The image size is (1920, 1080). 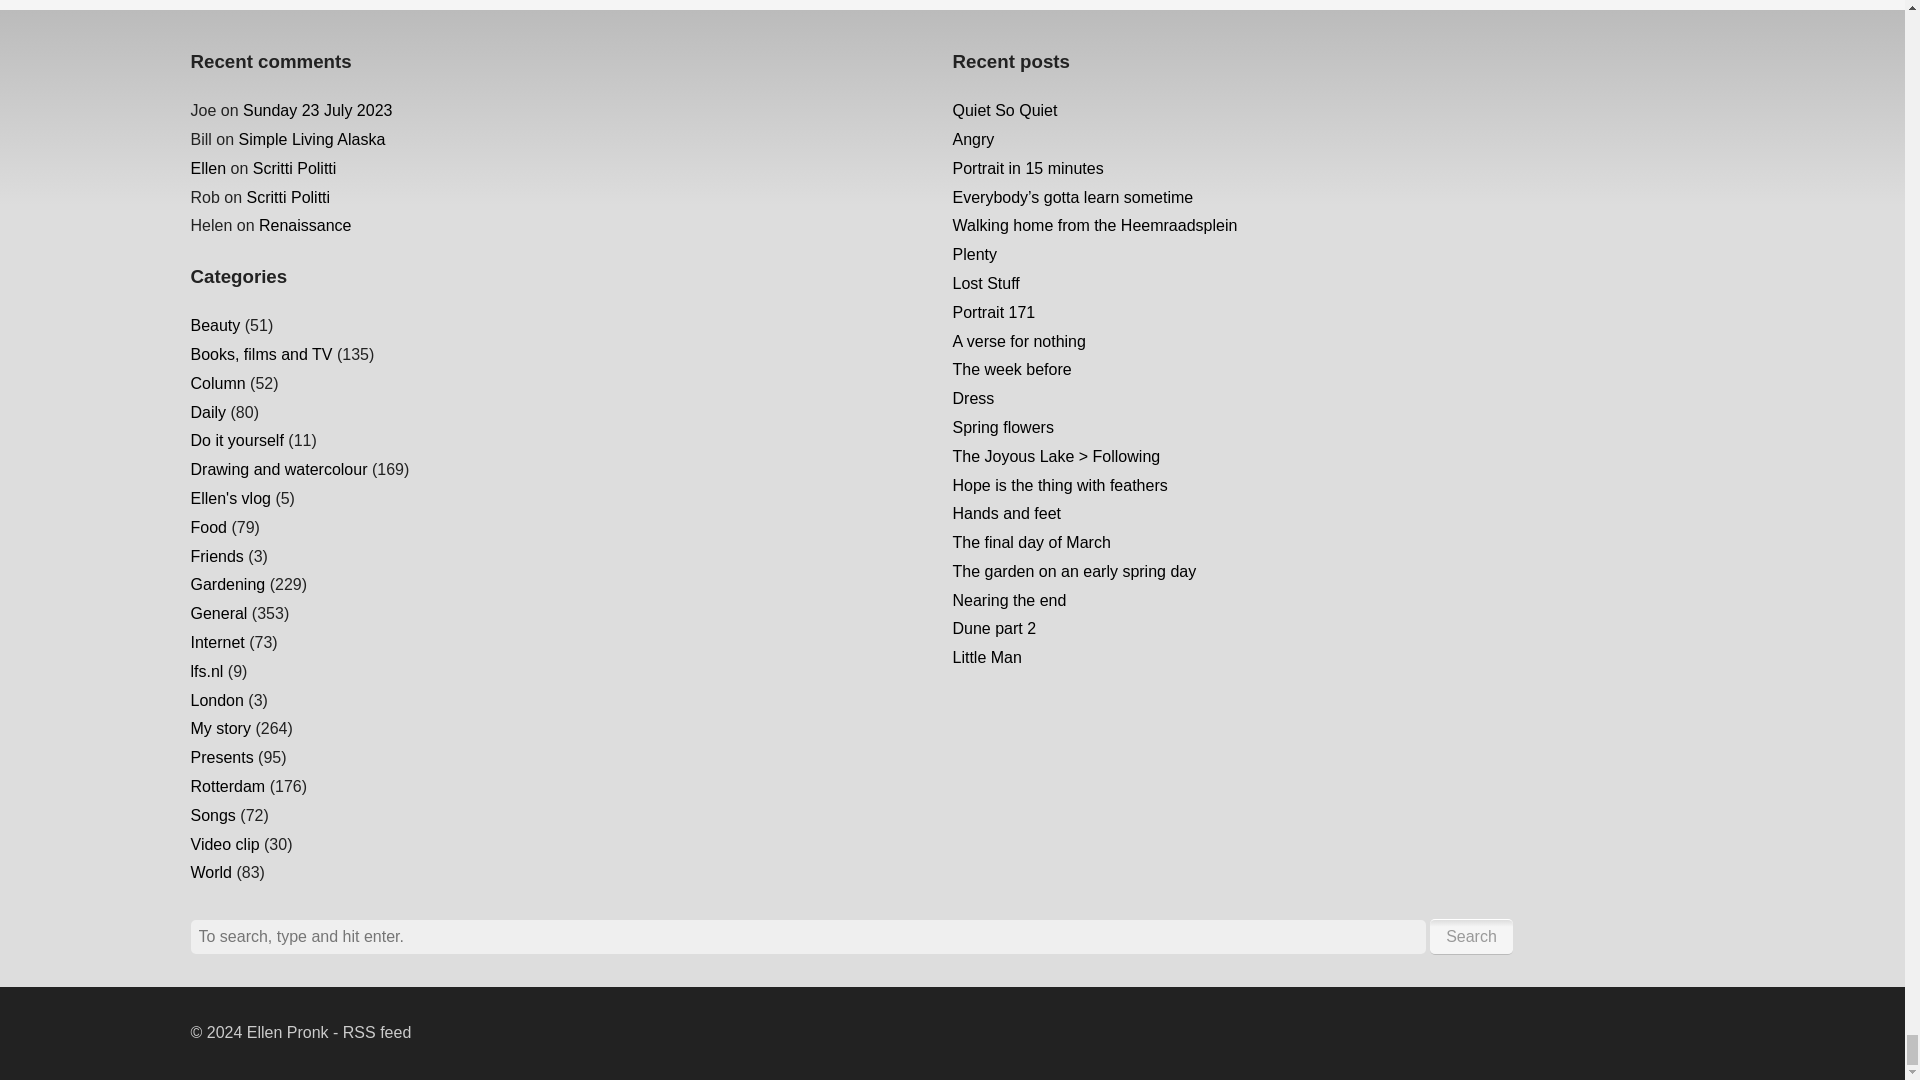 I want to click on Sunday 23 July 2023, so click(x=317, y=110).